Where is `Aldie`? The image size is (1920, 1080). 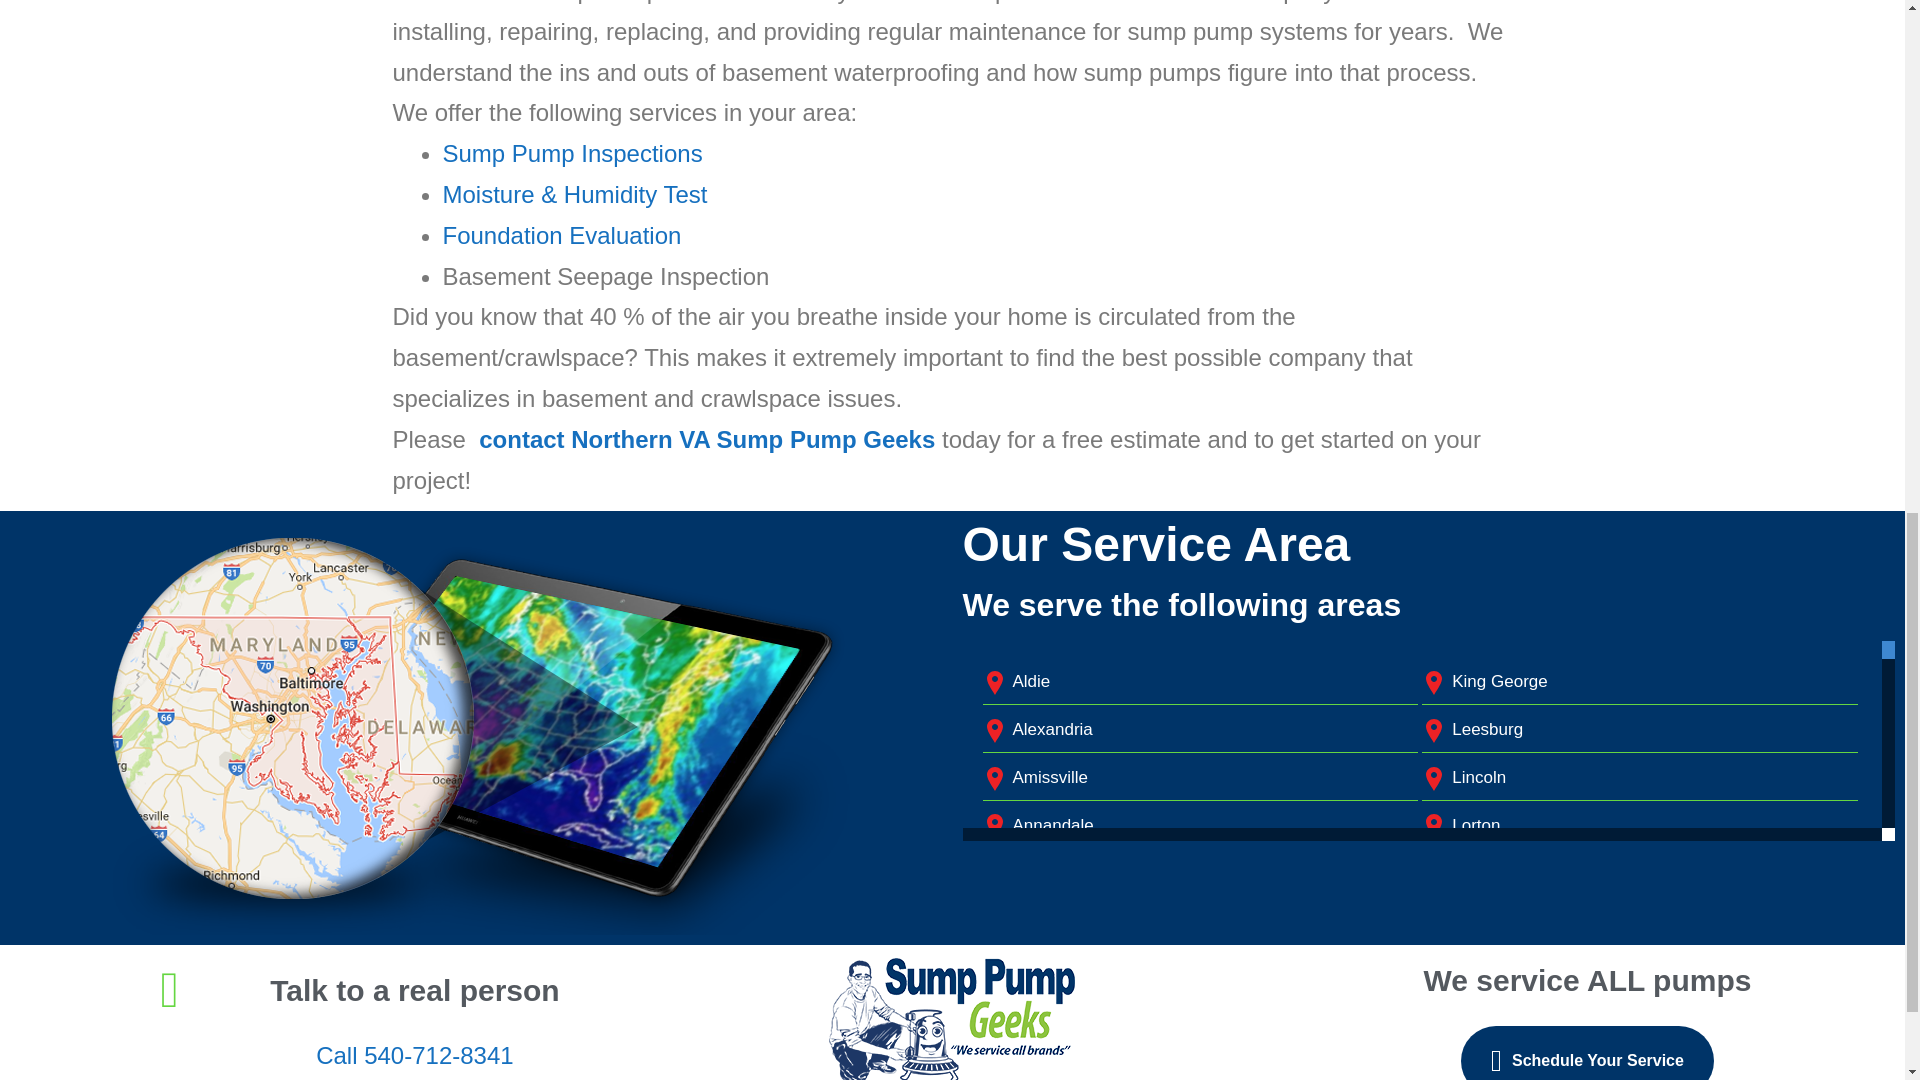
Aldie is located at coordinates (1030, 681).